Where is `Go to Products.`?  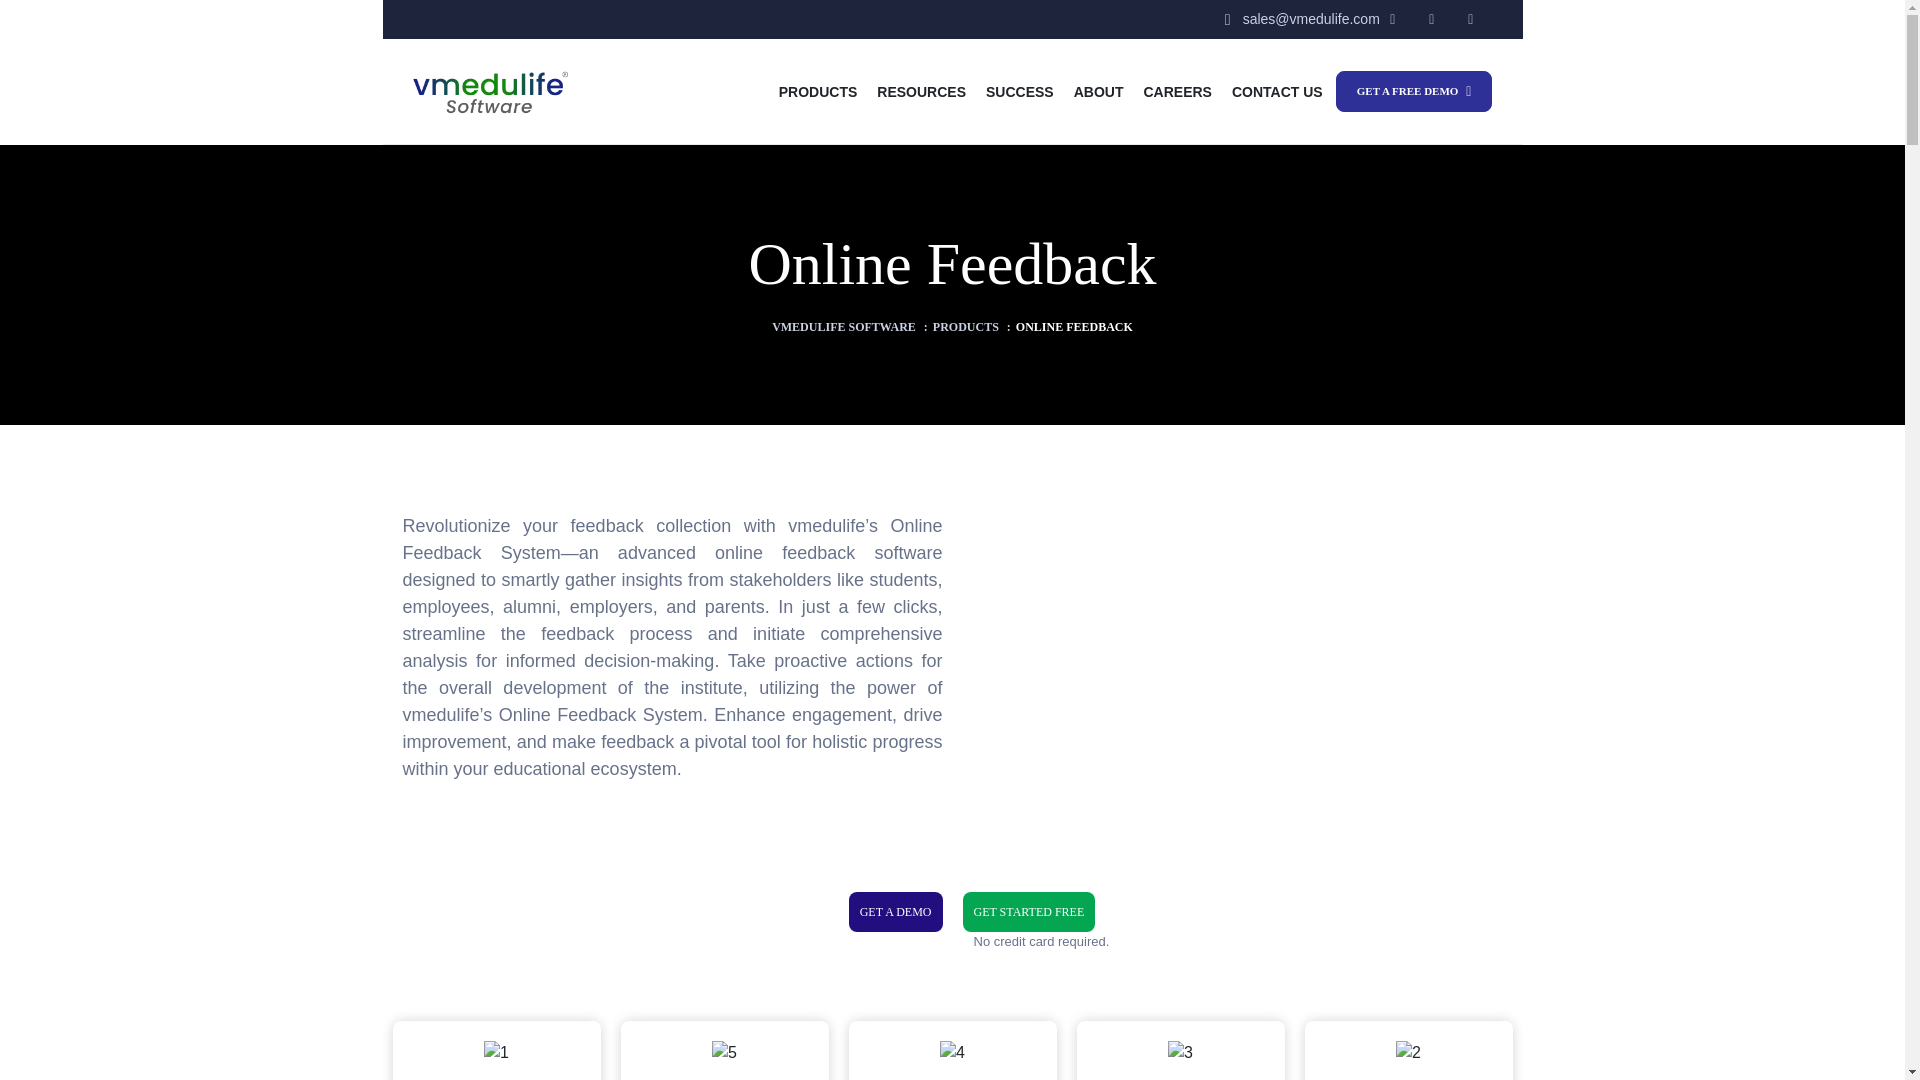 Go to Products. is located at coordinates (966, 326).